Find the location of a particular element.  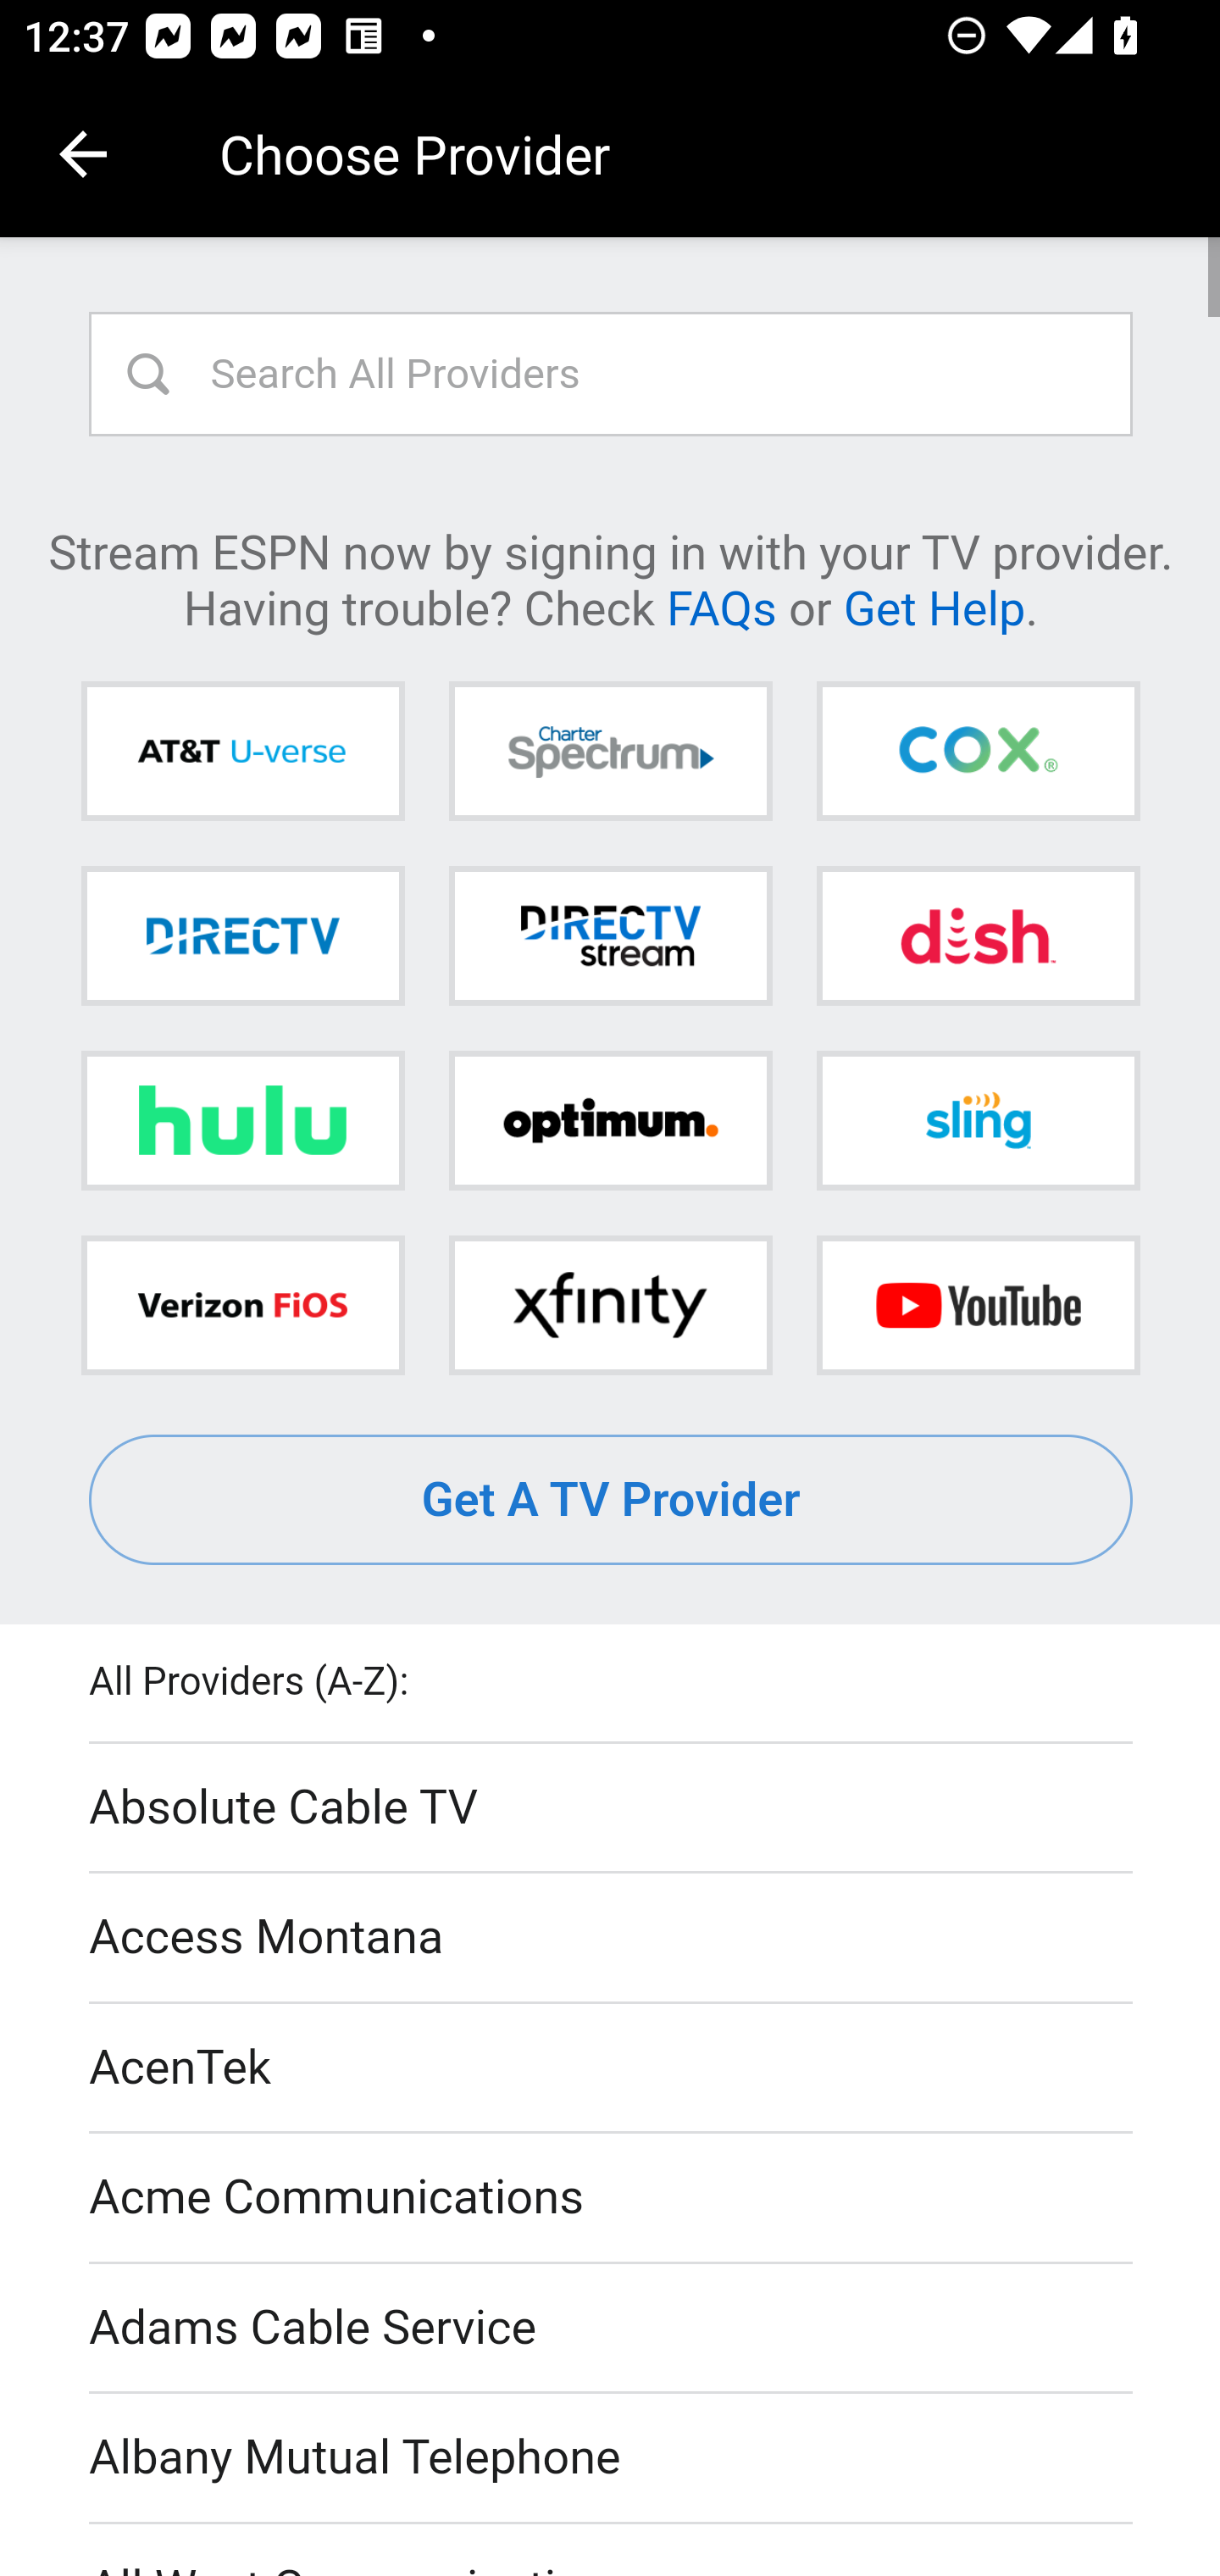

AT&T U-verse is located at coordinates (242, 752).